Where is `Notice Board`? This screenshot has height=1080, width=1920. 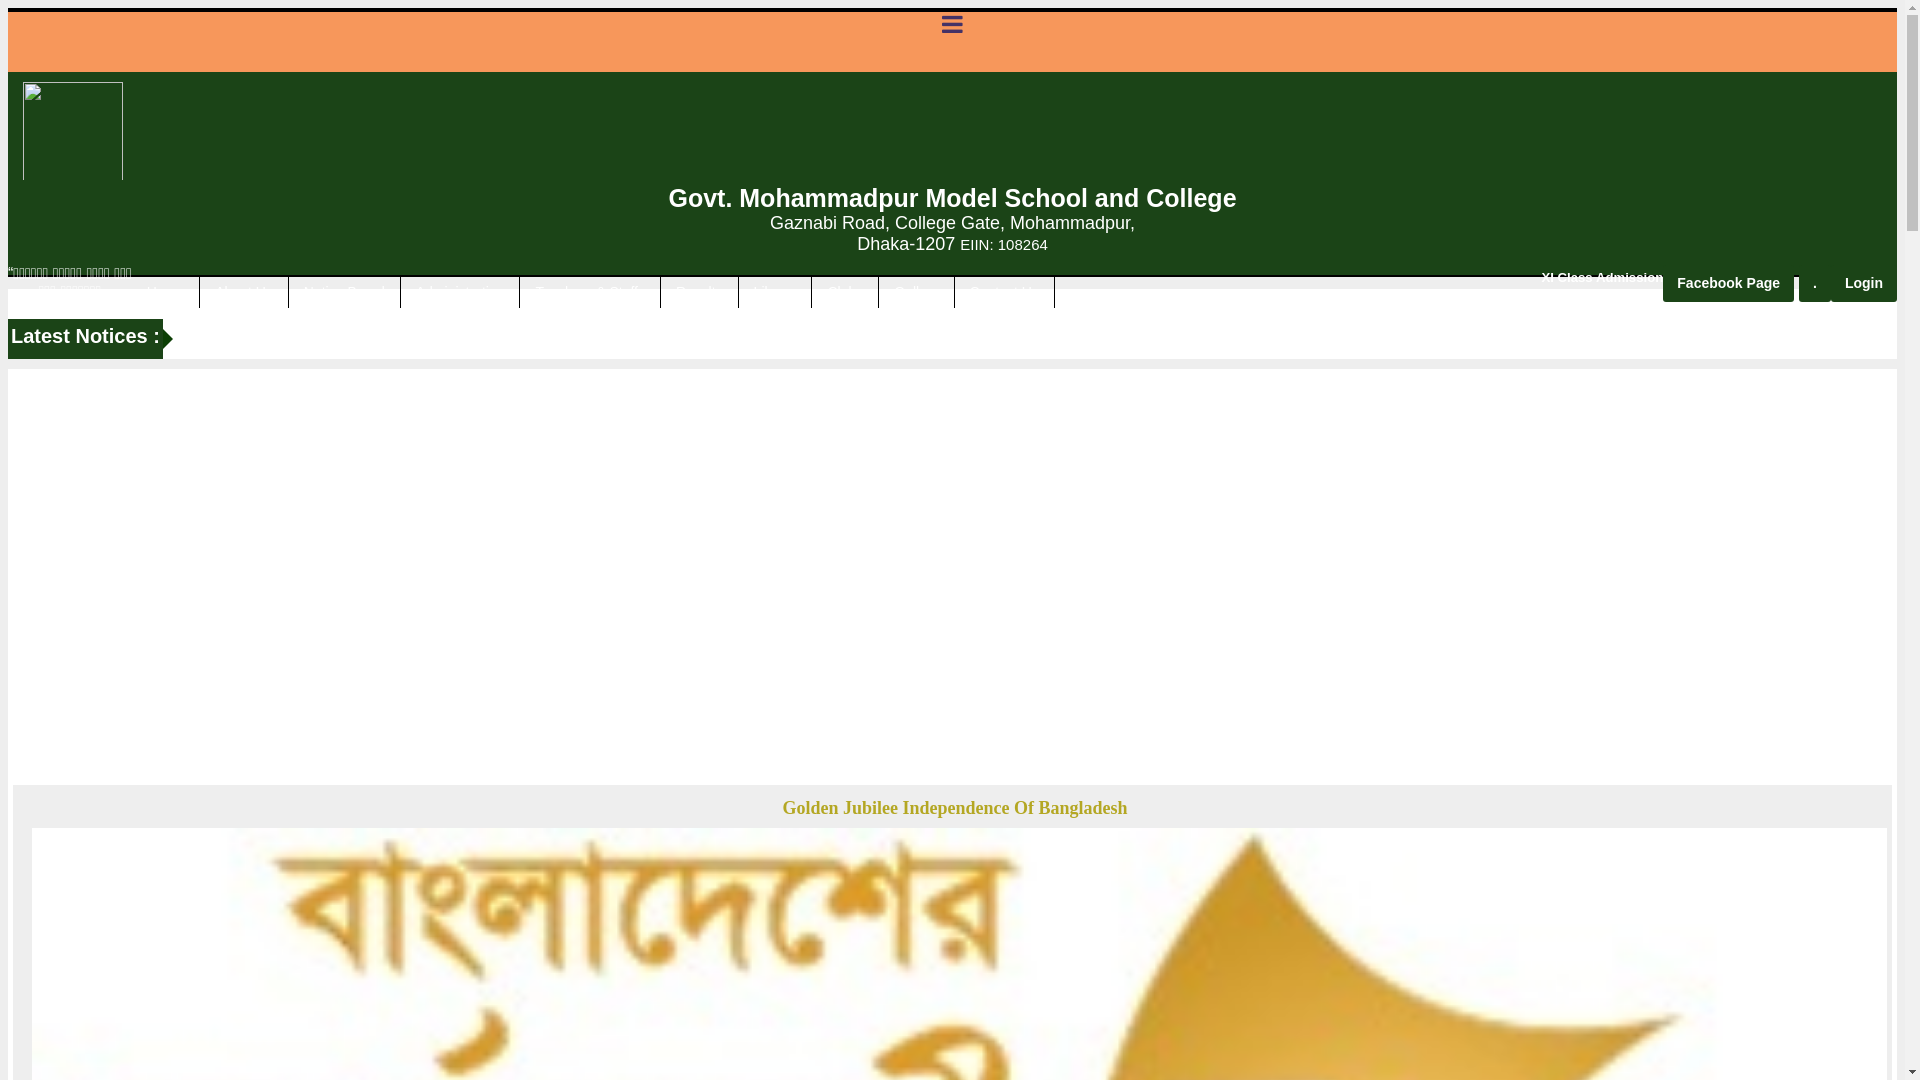
Notice Board is located at coordinates (344, 292).